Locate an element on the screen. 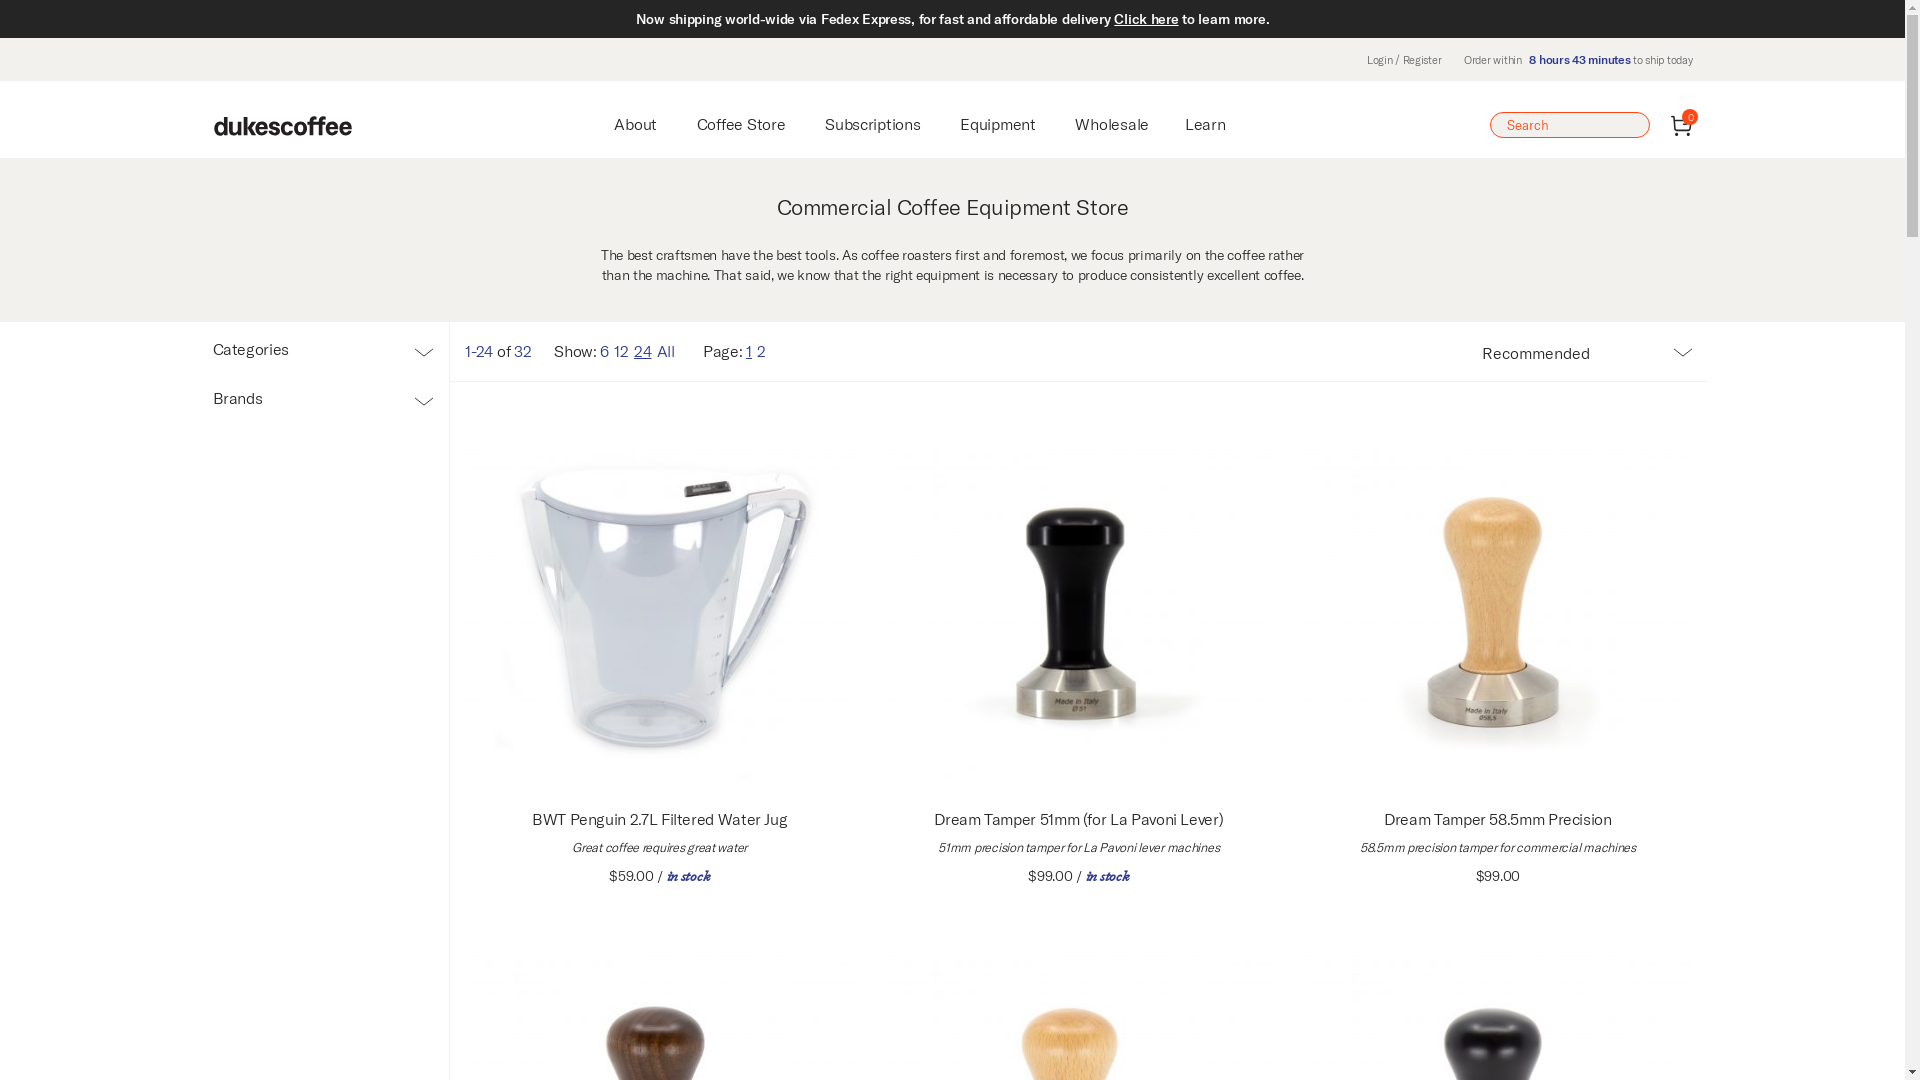  Login / Register is located at coordinates (1404, 60).